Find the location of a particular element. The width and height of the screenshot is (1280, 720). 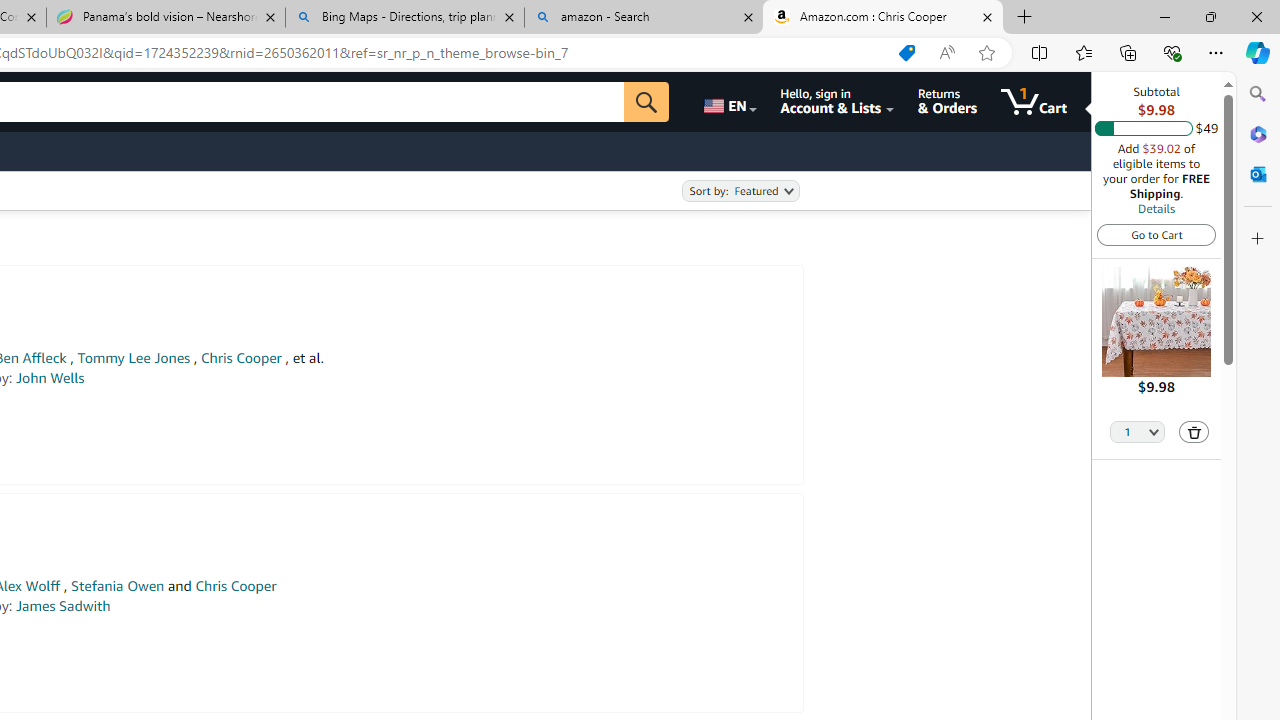

Delete is located at coordinates (1194, 432).